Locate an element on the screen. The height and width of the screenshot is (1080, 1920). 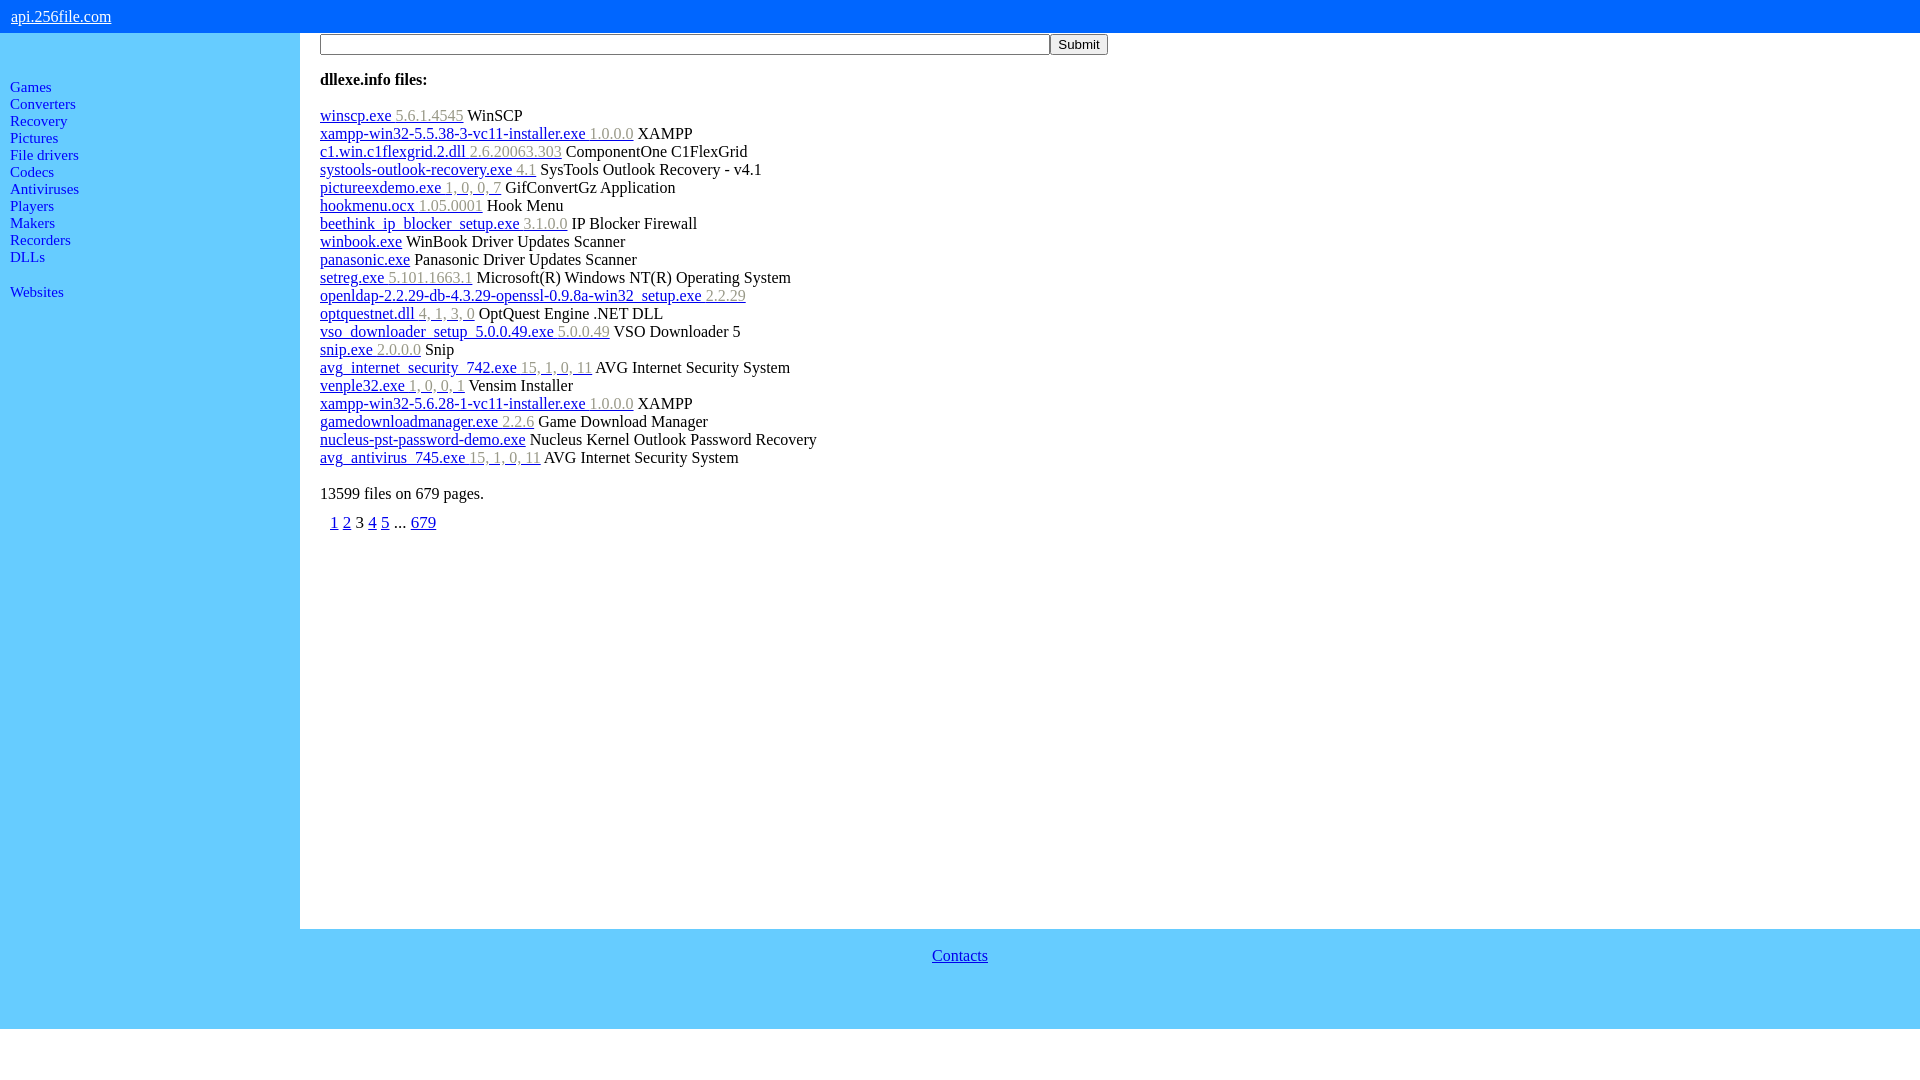
avg_internet_security_742.exe 15, 1, 0, 11 is located at coordinates (456, 368).